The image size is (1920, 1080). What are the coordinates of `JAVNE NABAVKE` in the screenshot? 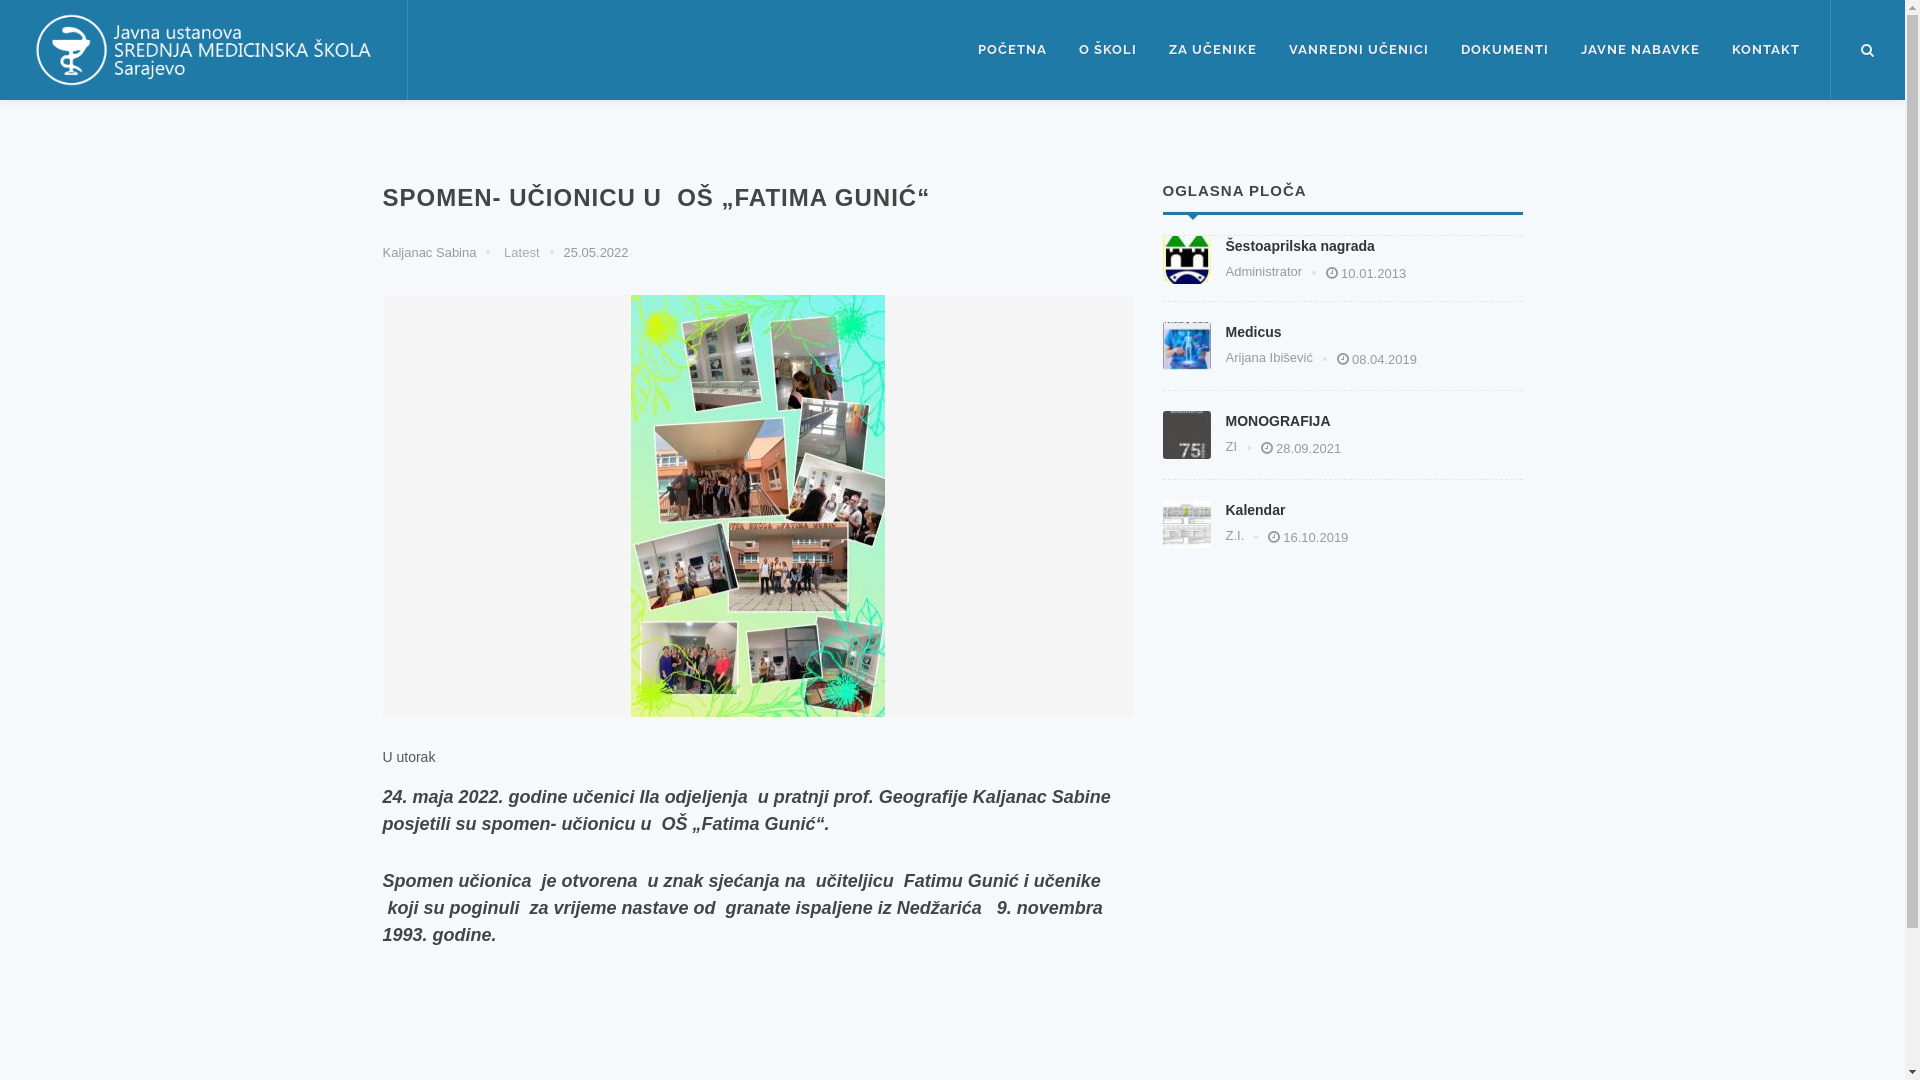 It's located at (1640, 50).